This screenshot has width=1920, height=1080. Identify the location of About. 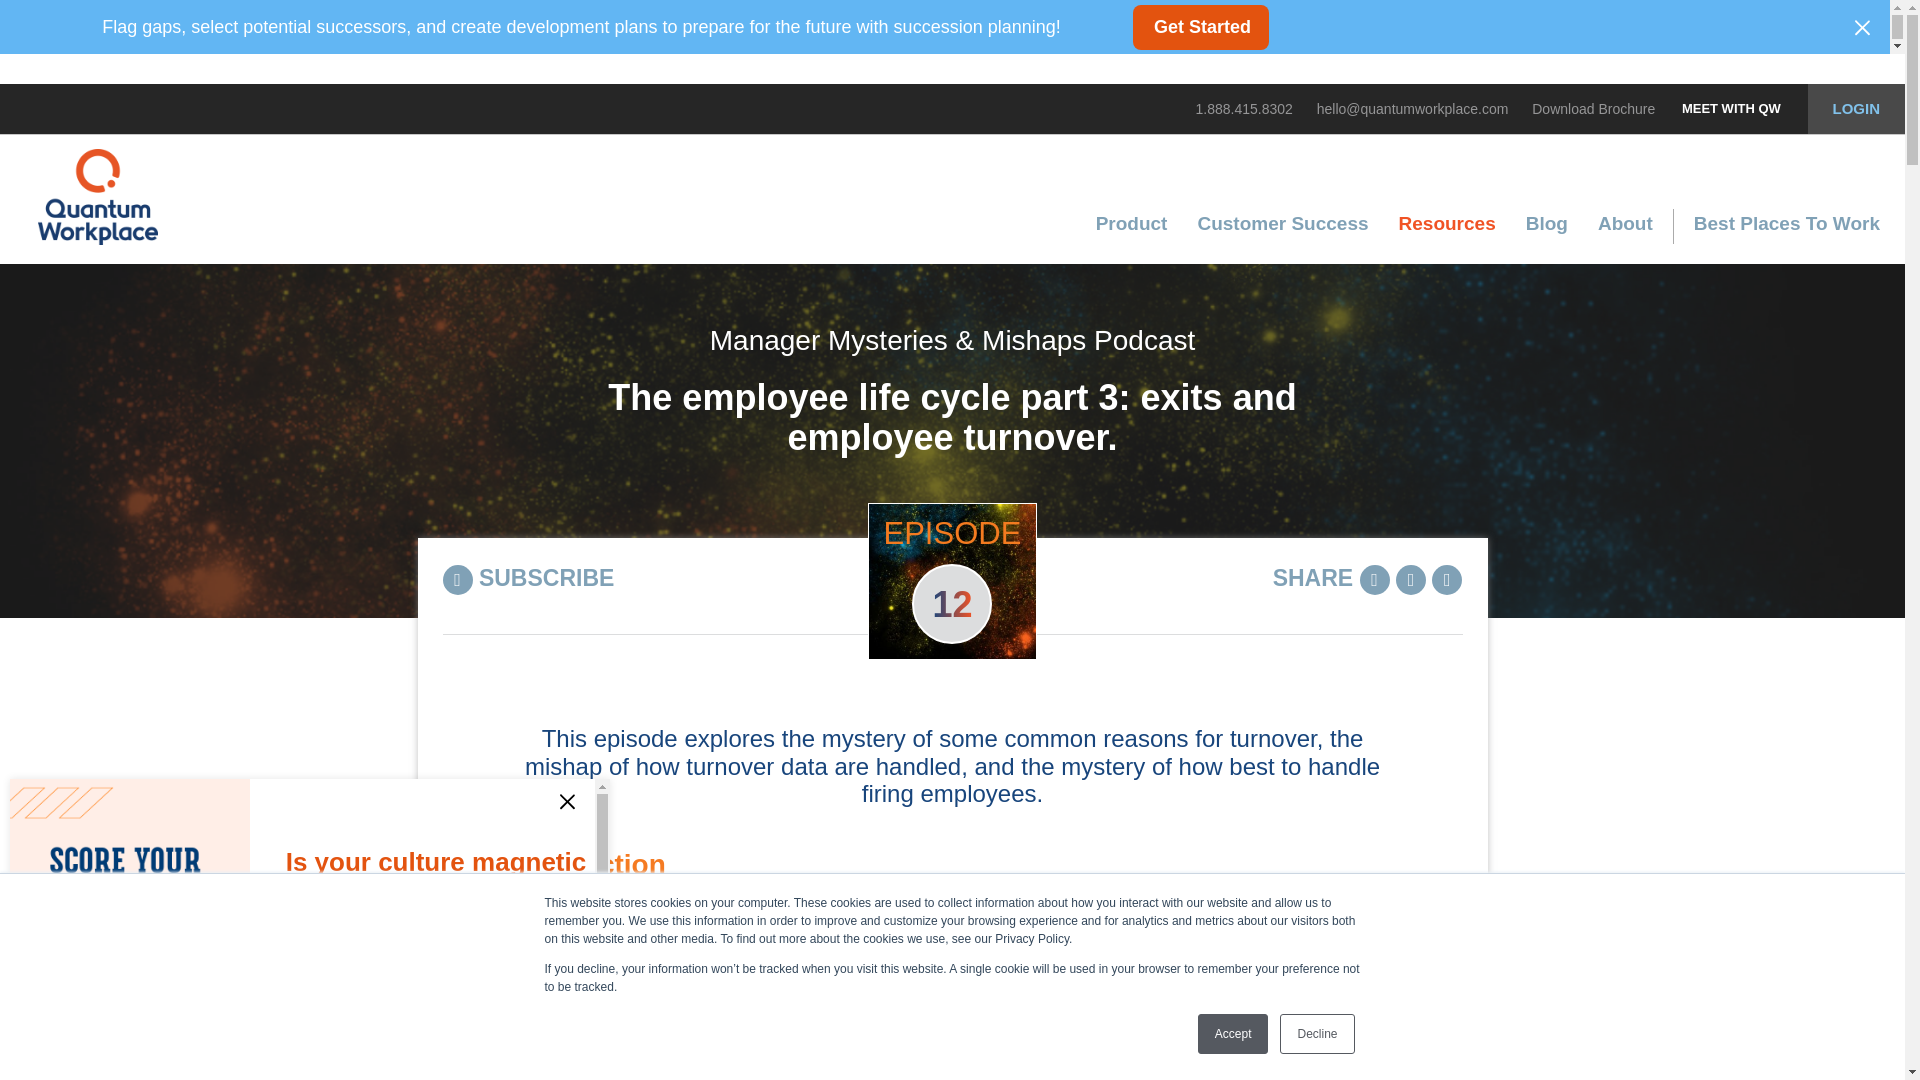
(1625, 236).